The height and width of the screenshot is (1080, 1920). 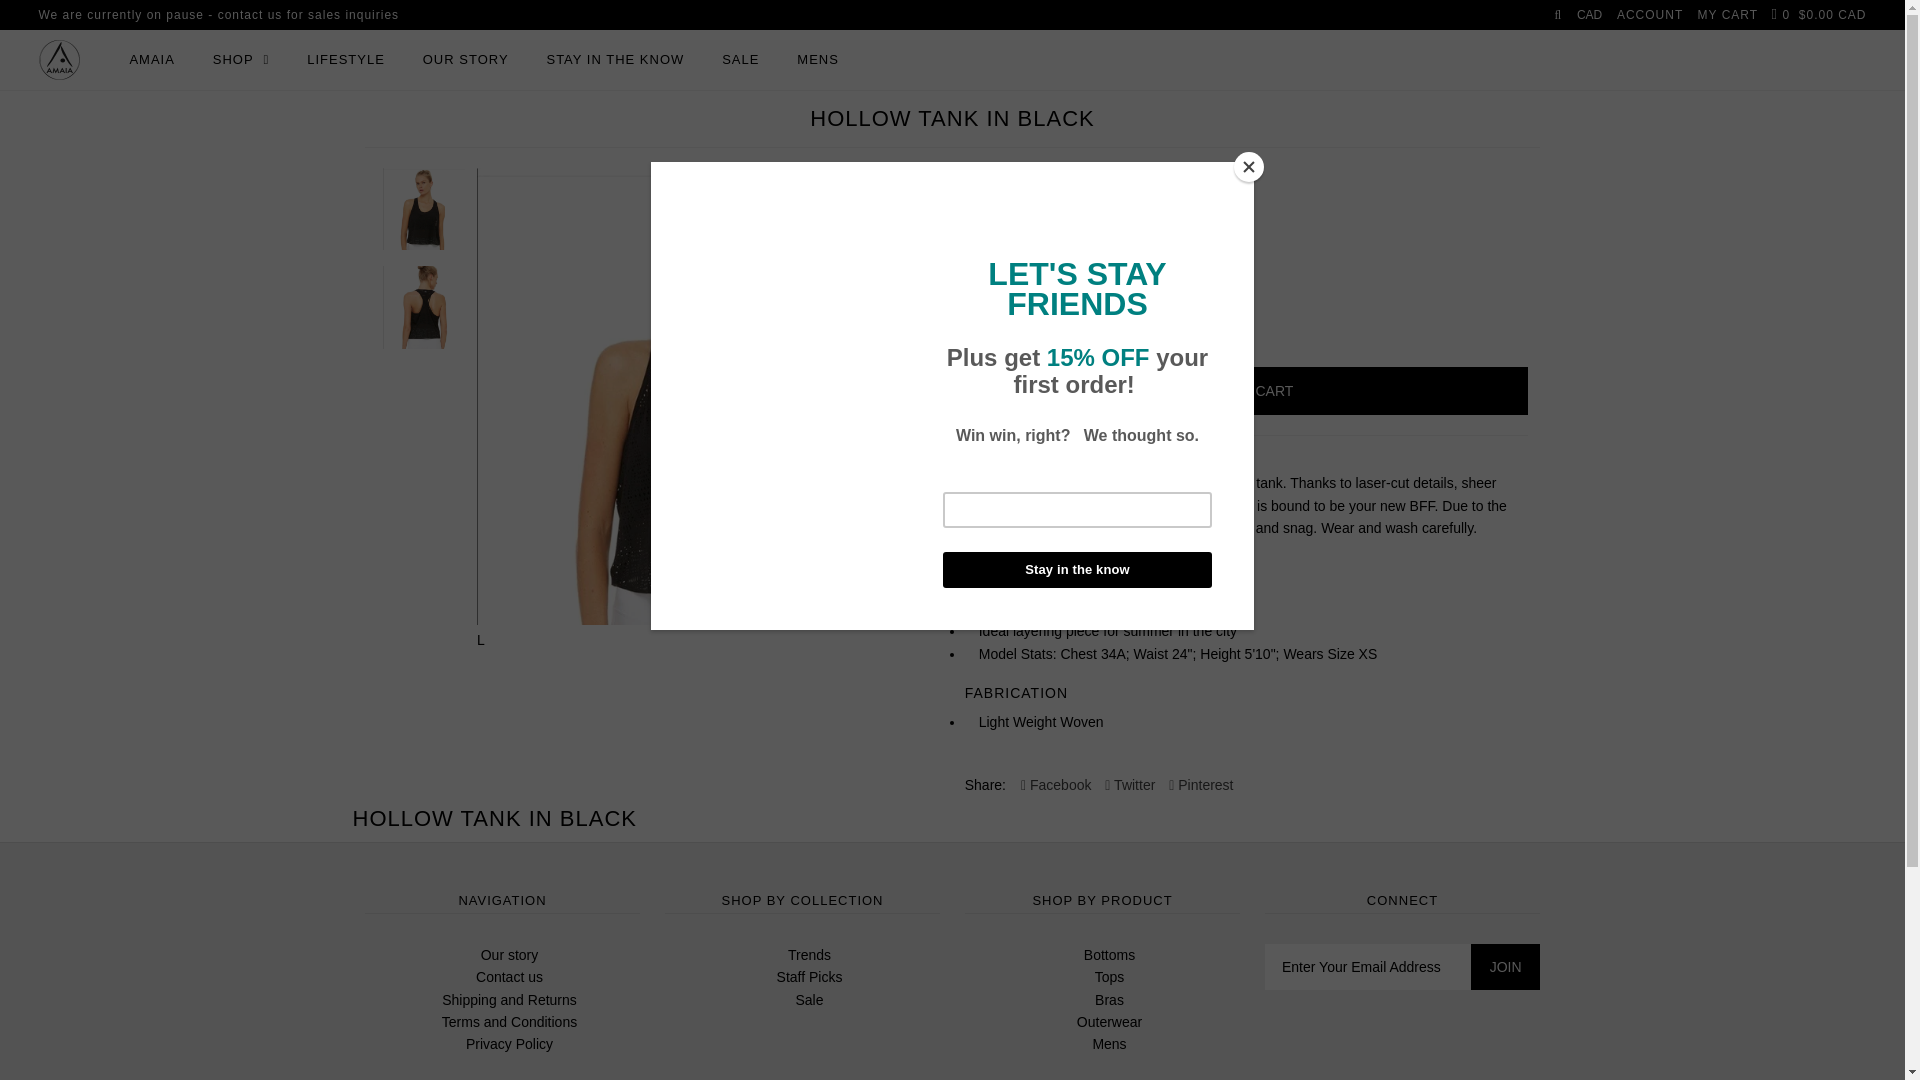 I want to click on Hollow Tank in black, so click(x=706, y=396).